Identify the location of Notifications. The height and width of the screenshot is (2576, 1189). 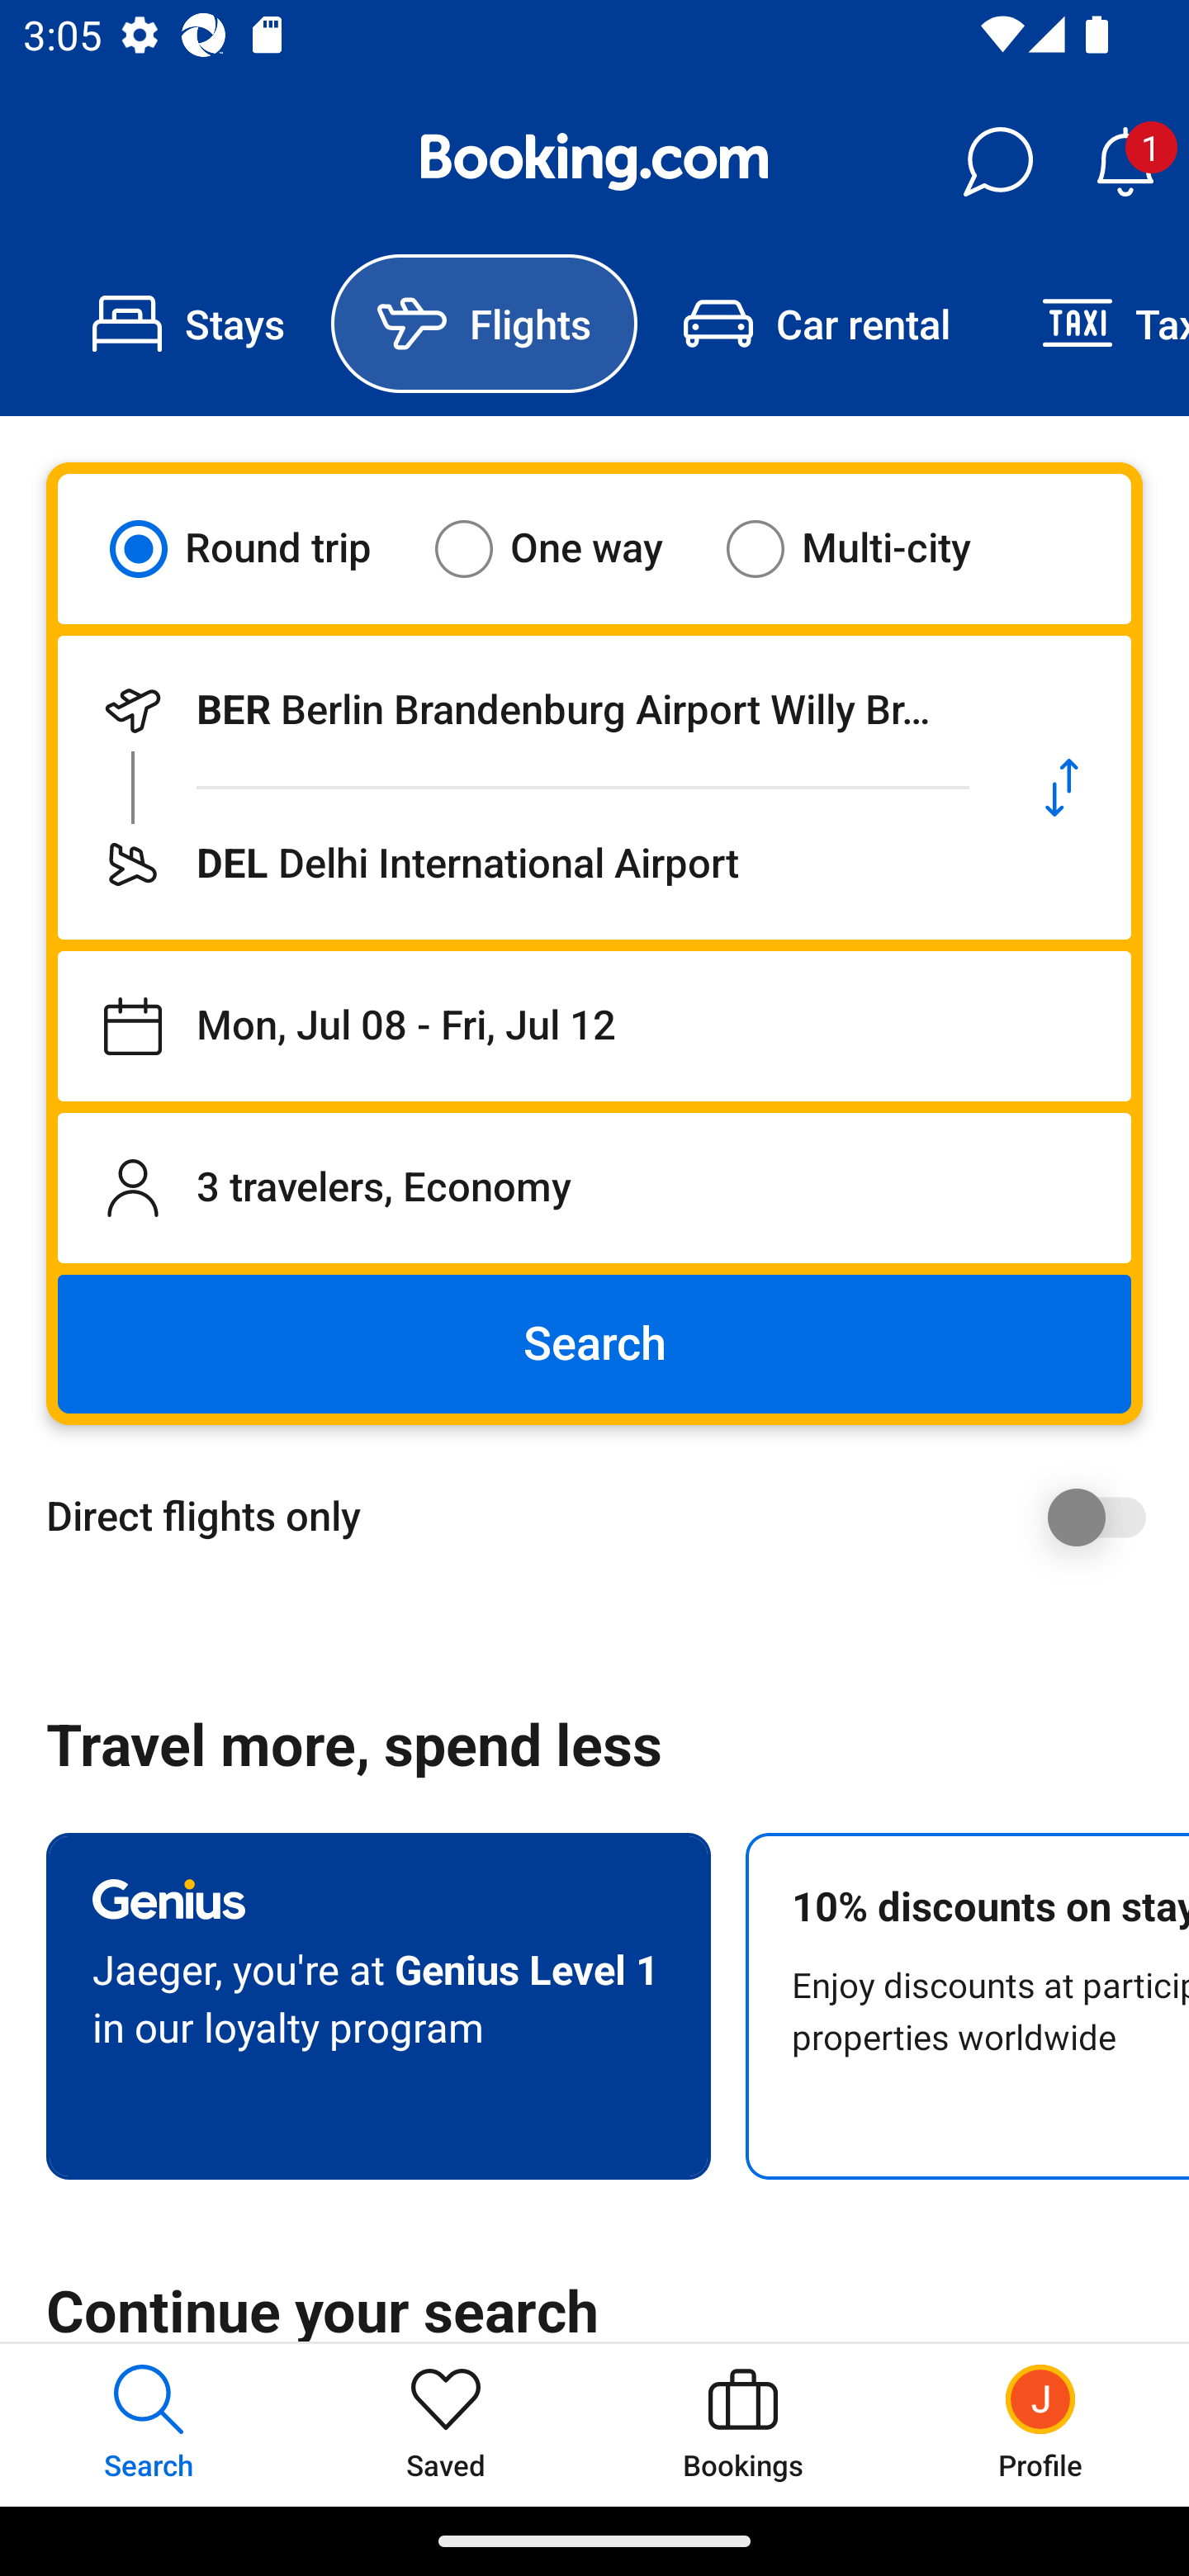
(1125, 162).